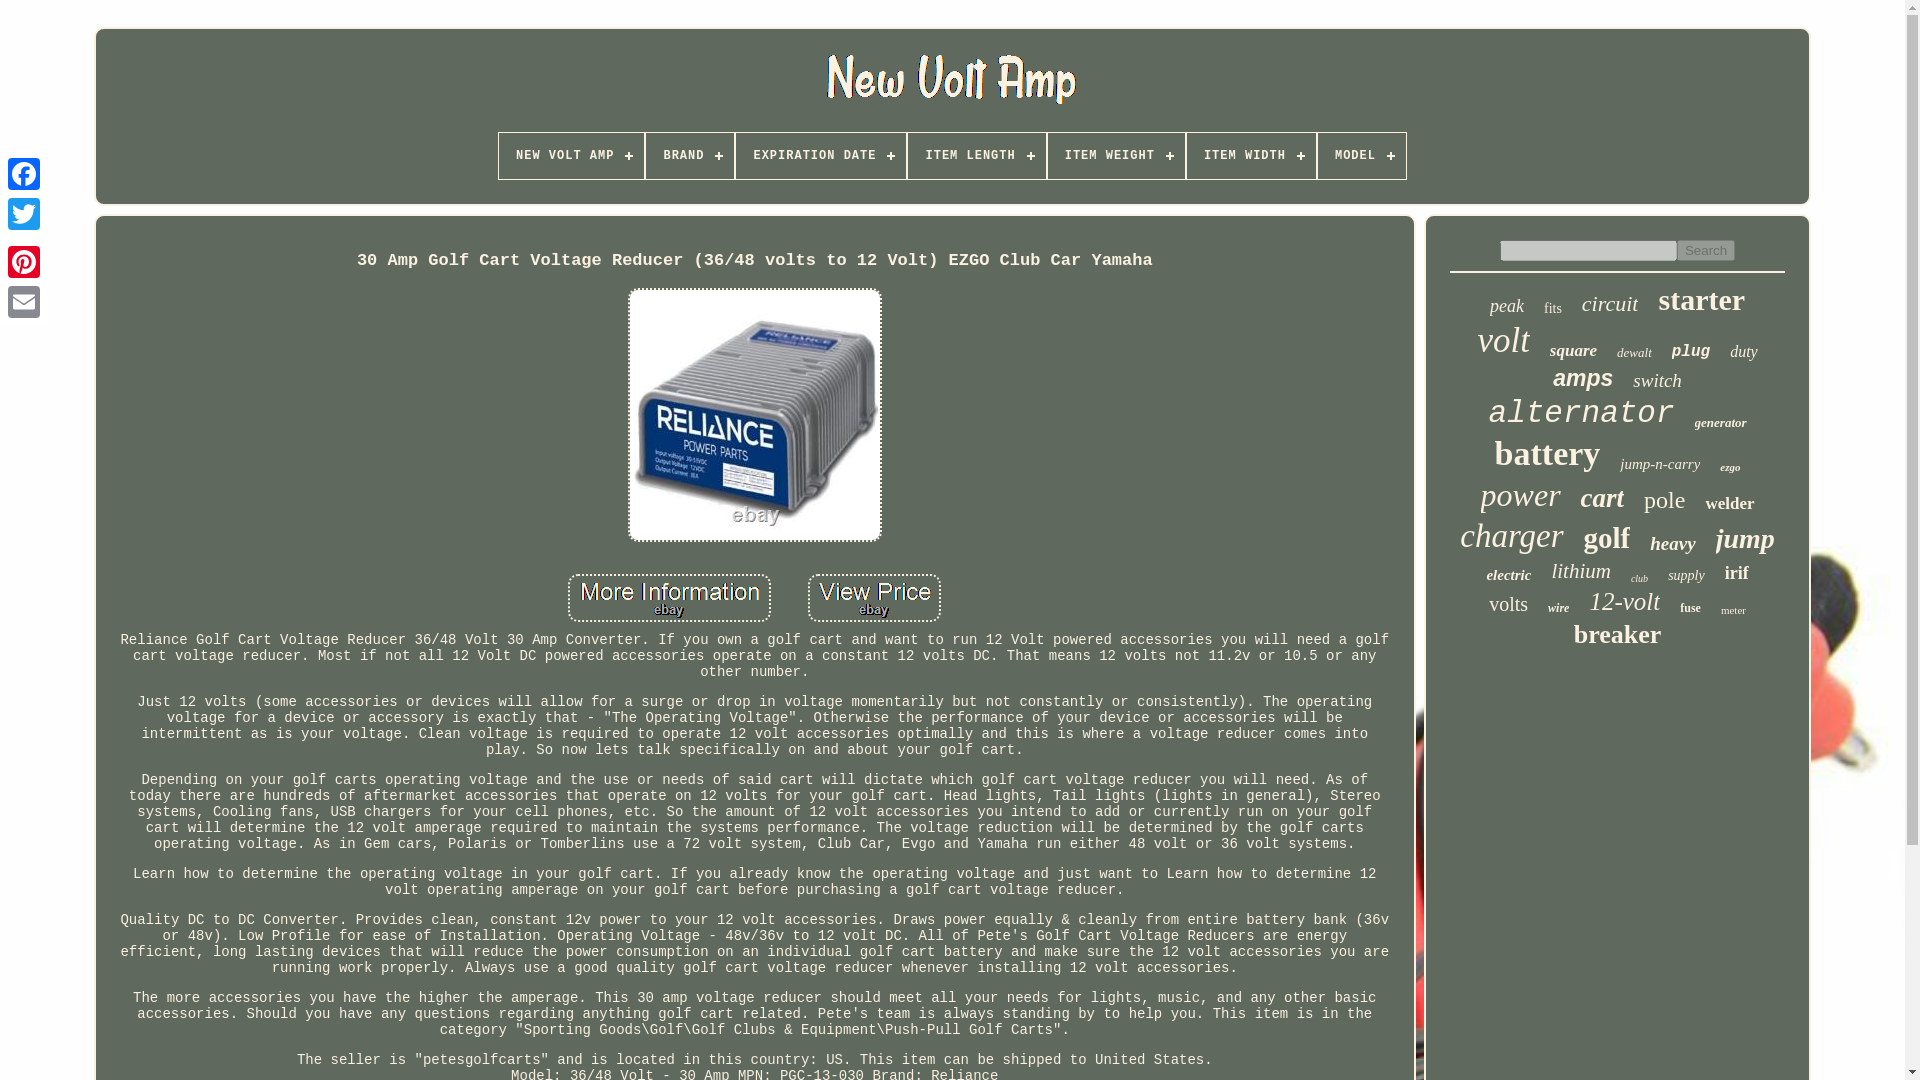  I want to click on EXPIRATION DATE, so click(820, 156).